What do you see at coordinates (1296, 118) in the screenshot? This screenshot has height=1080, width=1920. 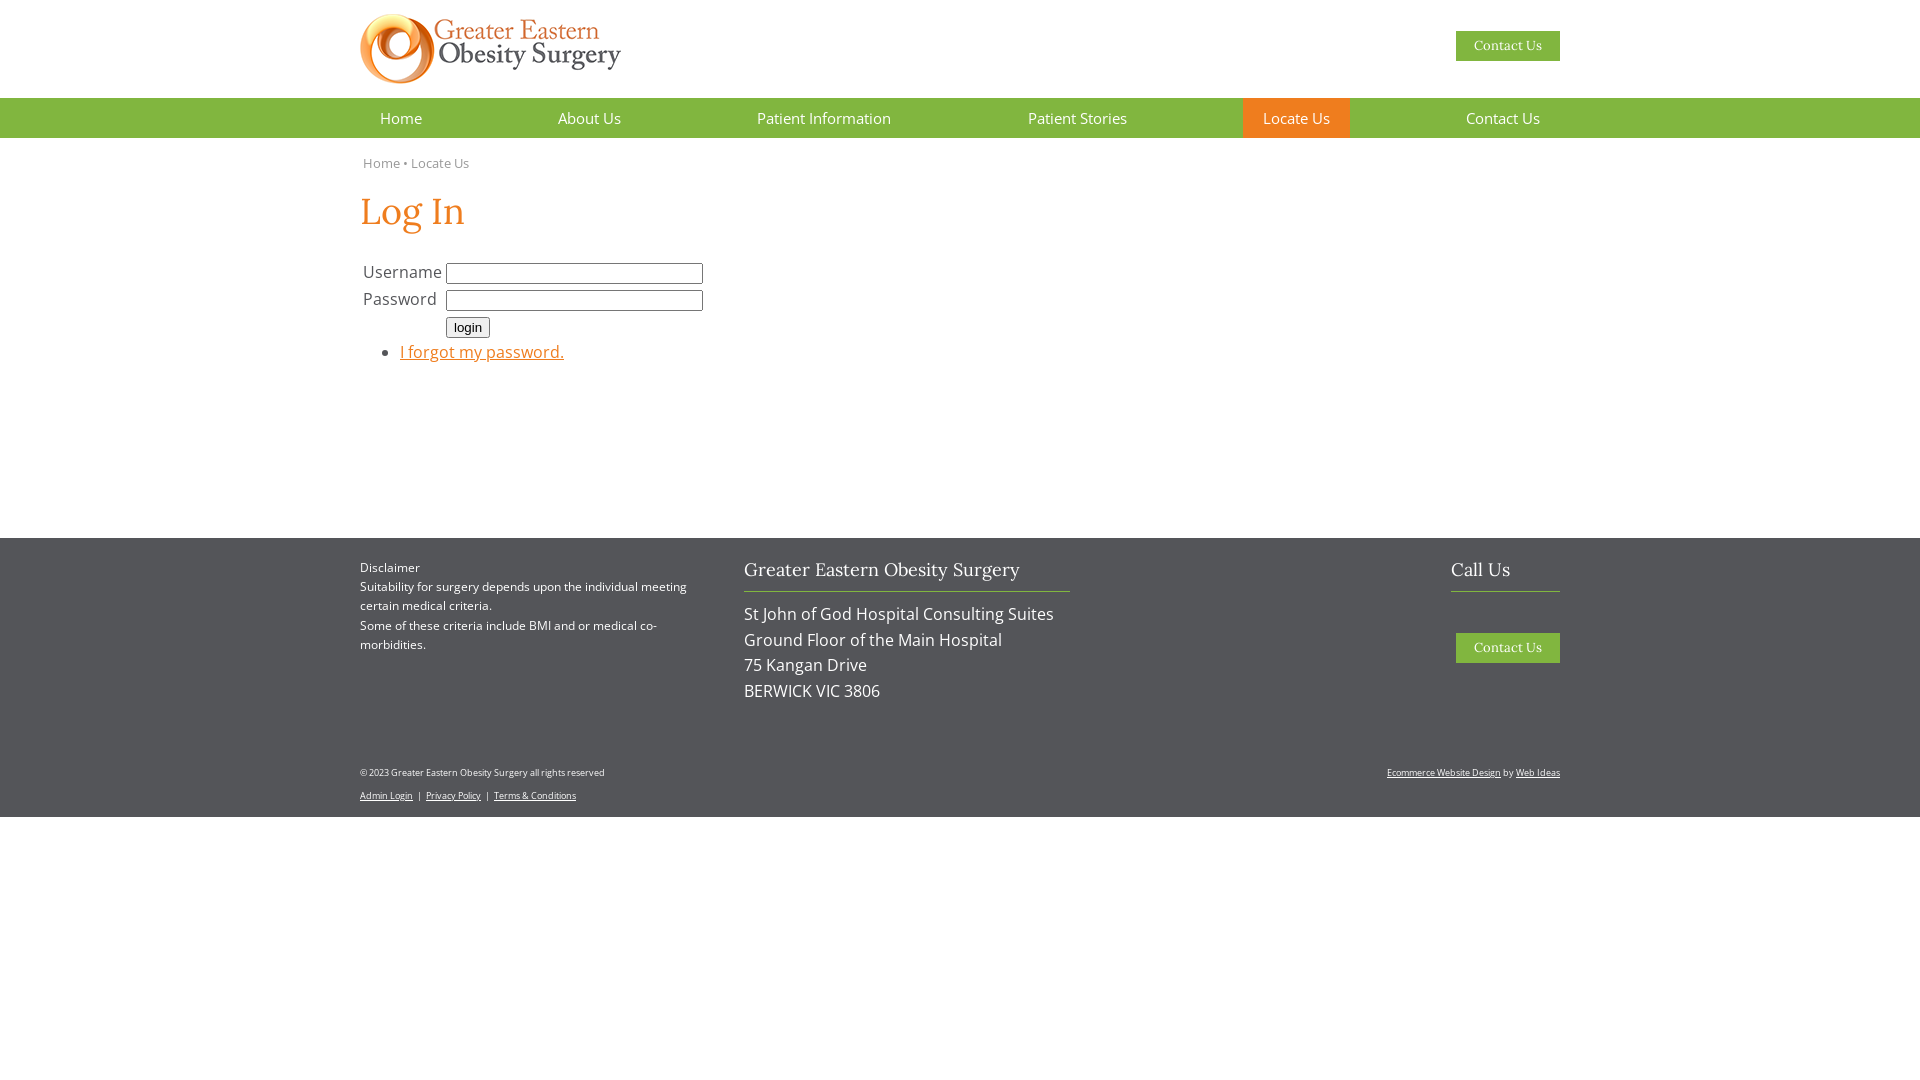 I see `Locate Us` at bounding box center [1296, 118].